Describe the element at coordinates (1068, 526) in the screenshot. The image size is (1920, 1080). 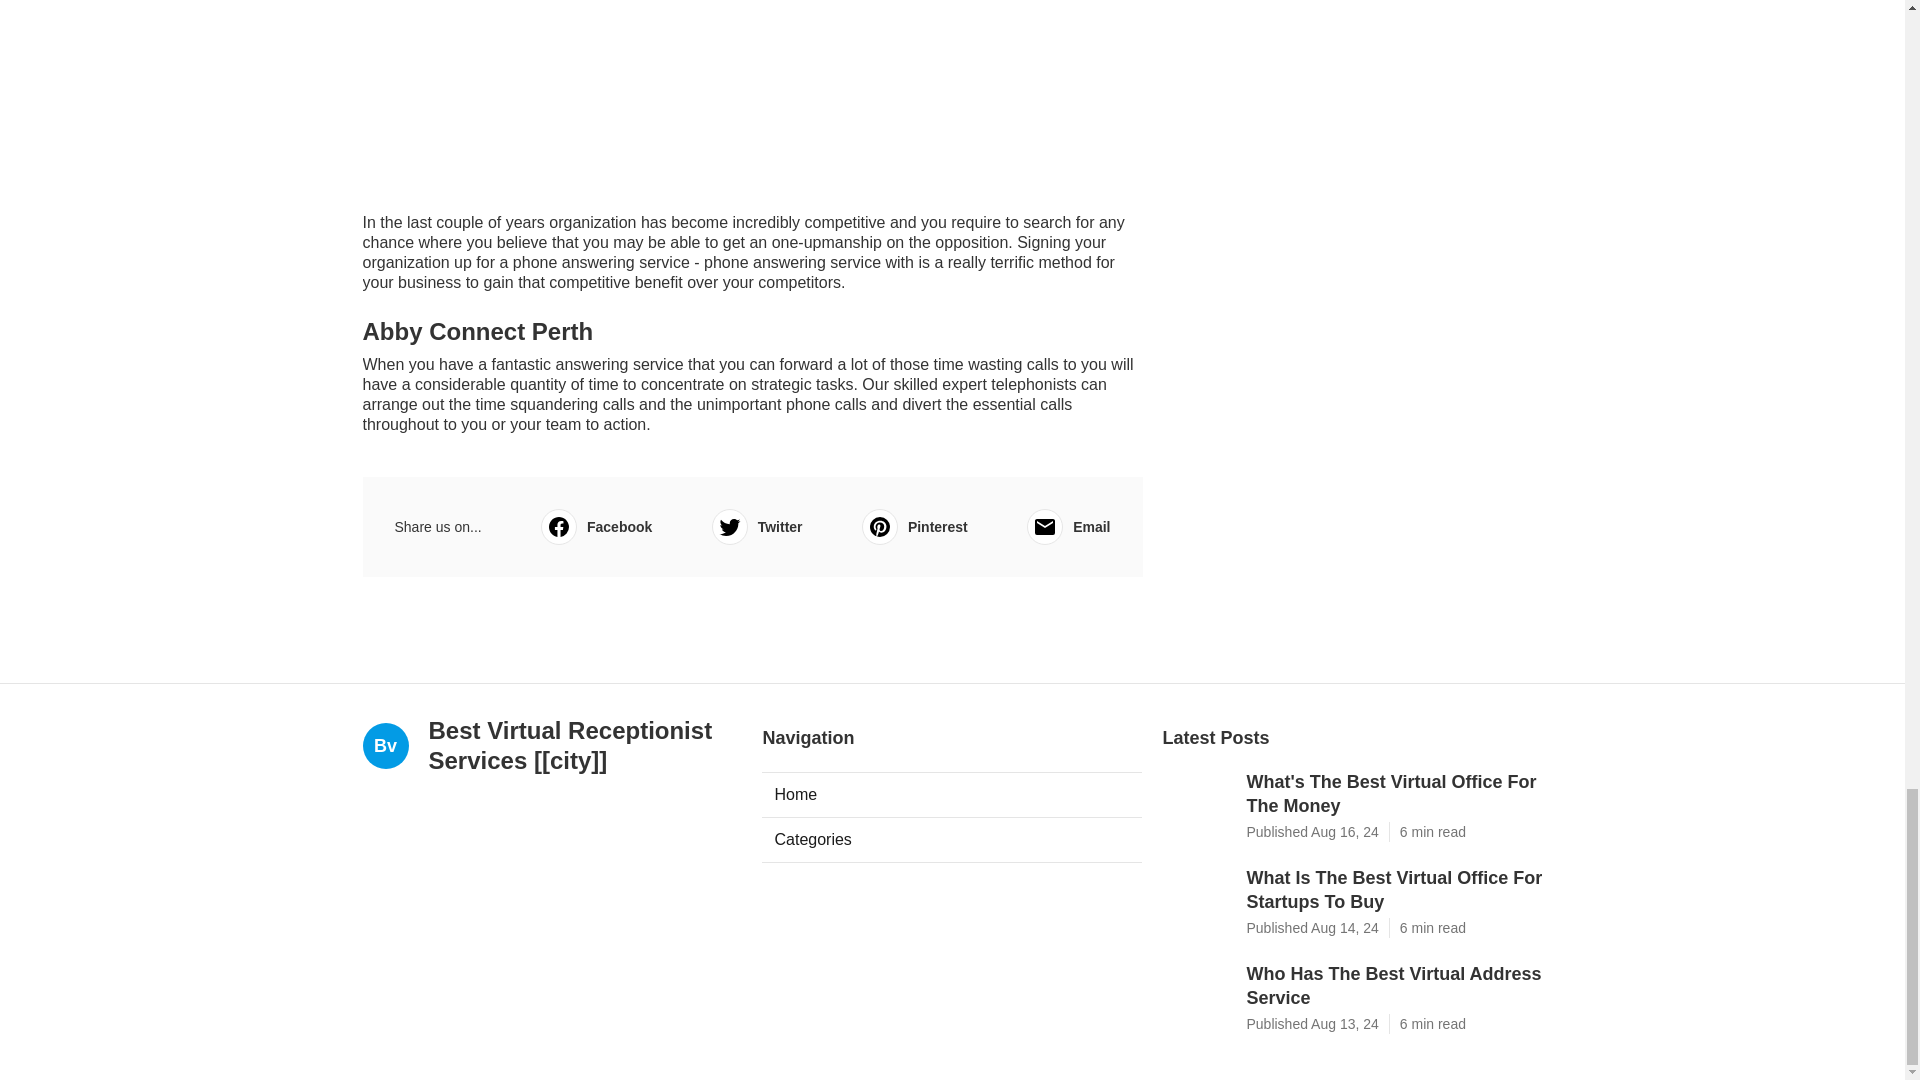
I see `Email` at that location.